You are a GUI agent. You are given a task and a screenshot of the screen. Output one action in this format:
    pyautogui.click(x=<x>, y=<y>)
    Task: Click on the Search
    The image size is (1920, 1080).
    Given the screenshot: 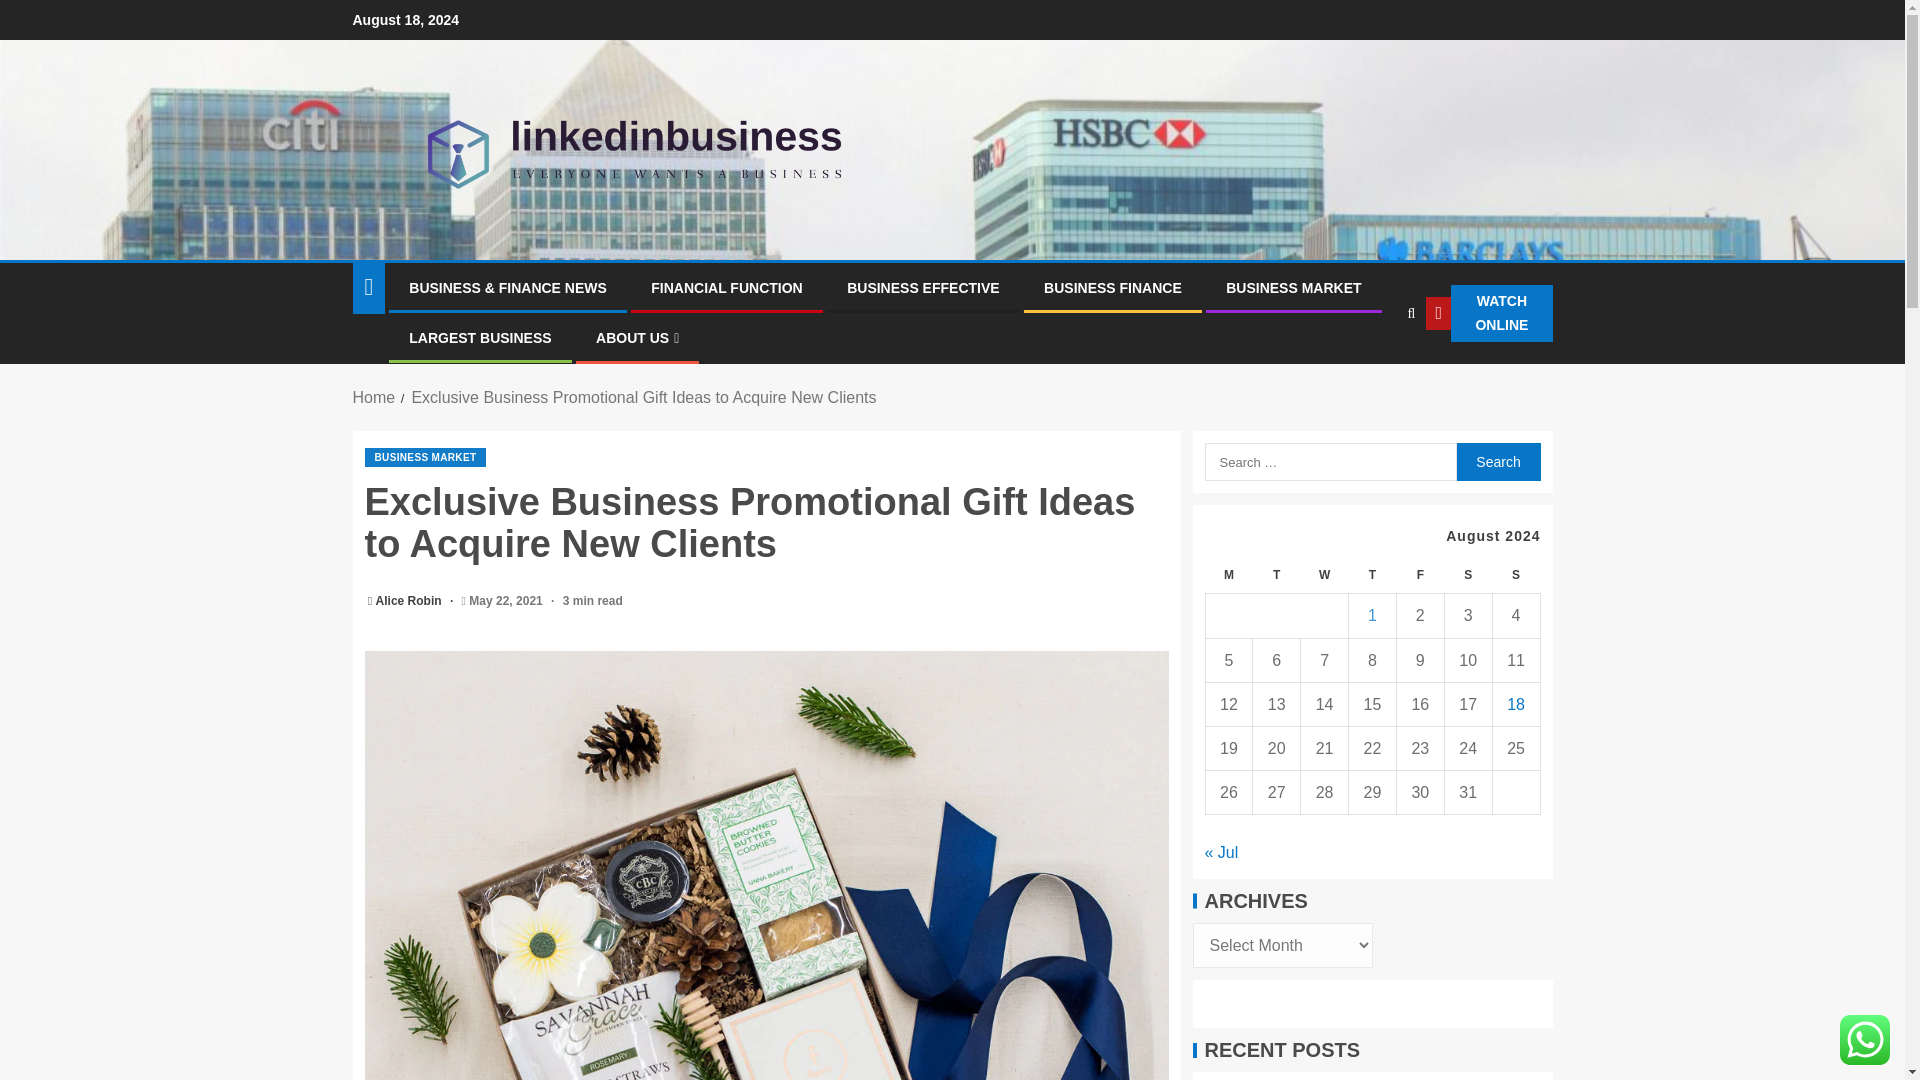 What is the action you would take?
    pyautogui.click(x=1370, y=375)
    